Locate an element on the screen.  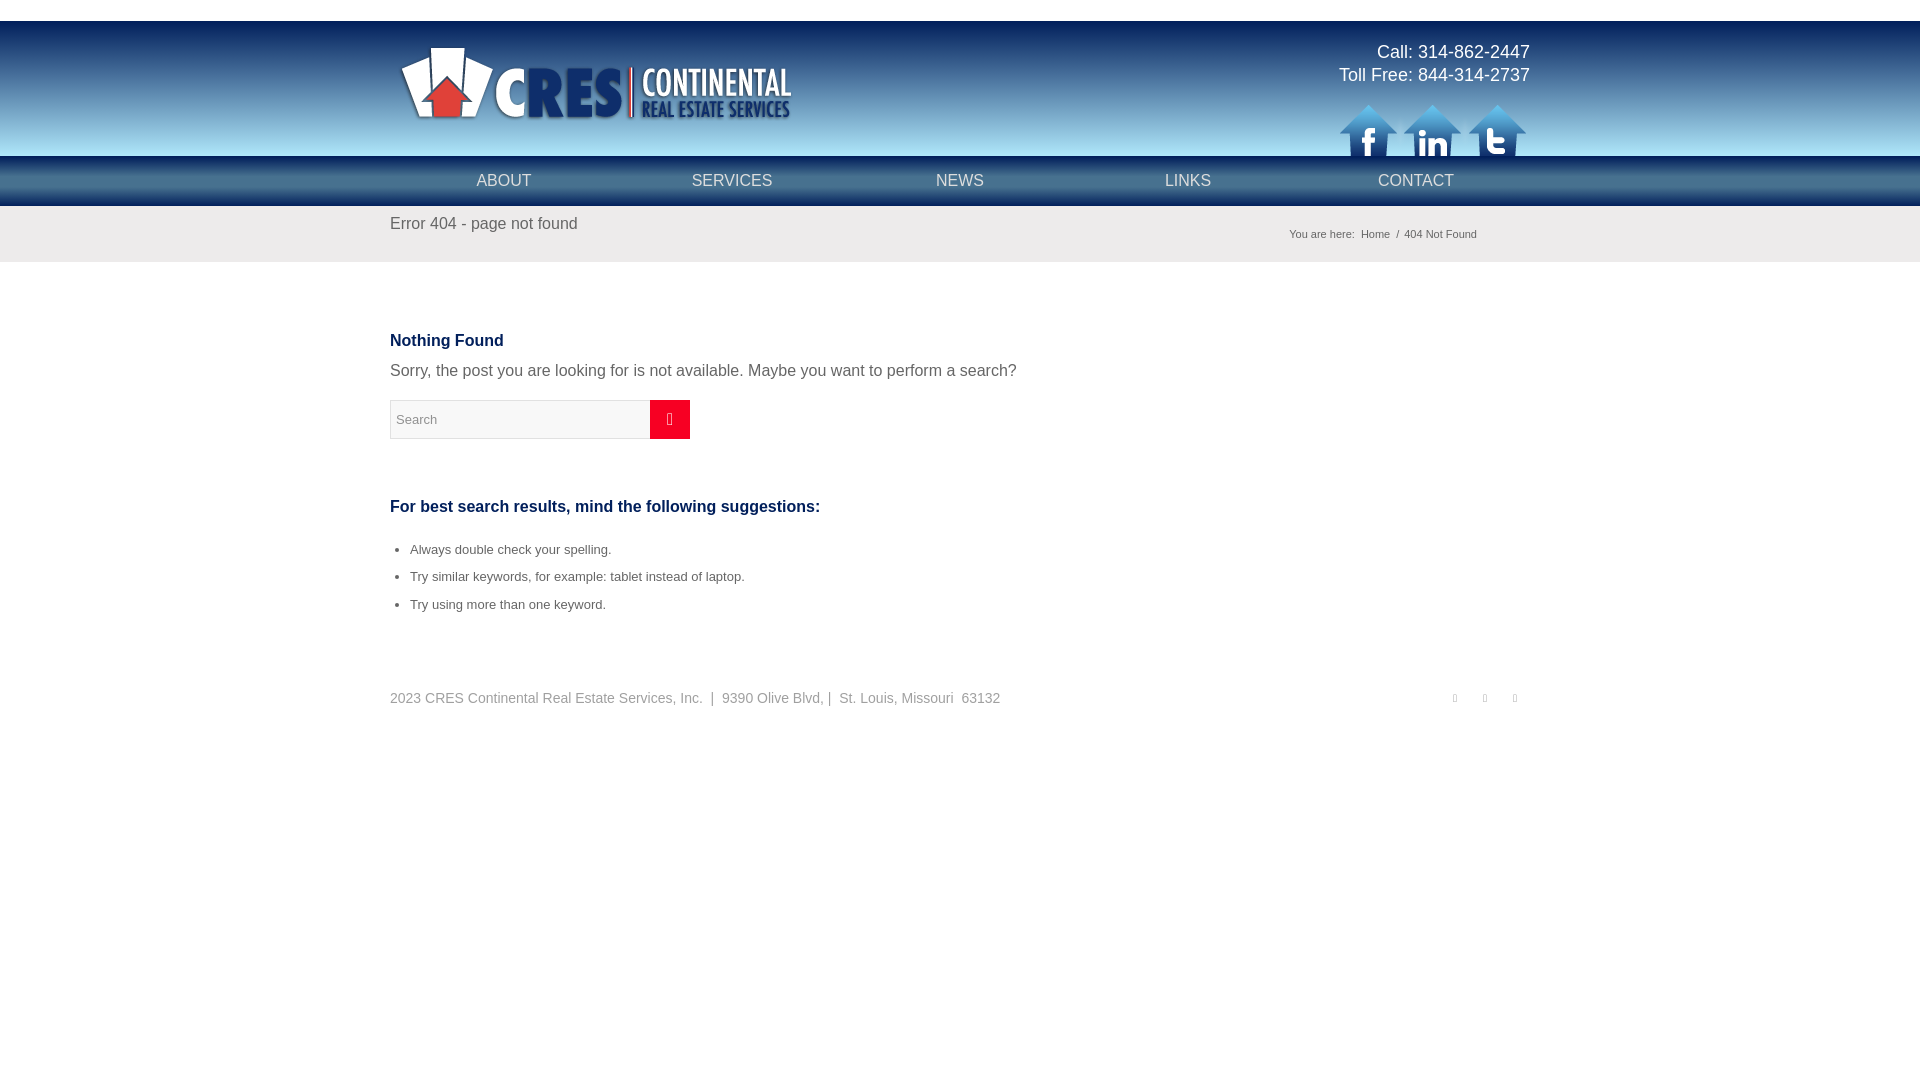
SERVICES is located at coordinates (732, 180).